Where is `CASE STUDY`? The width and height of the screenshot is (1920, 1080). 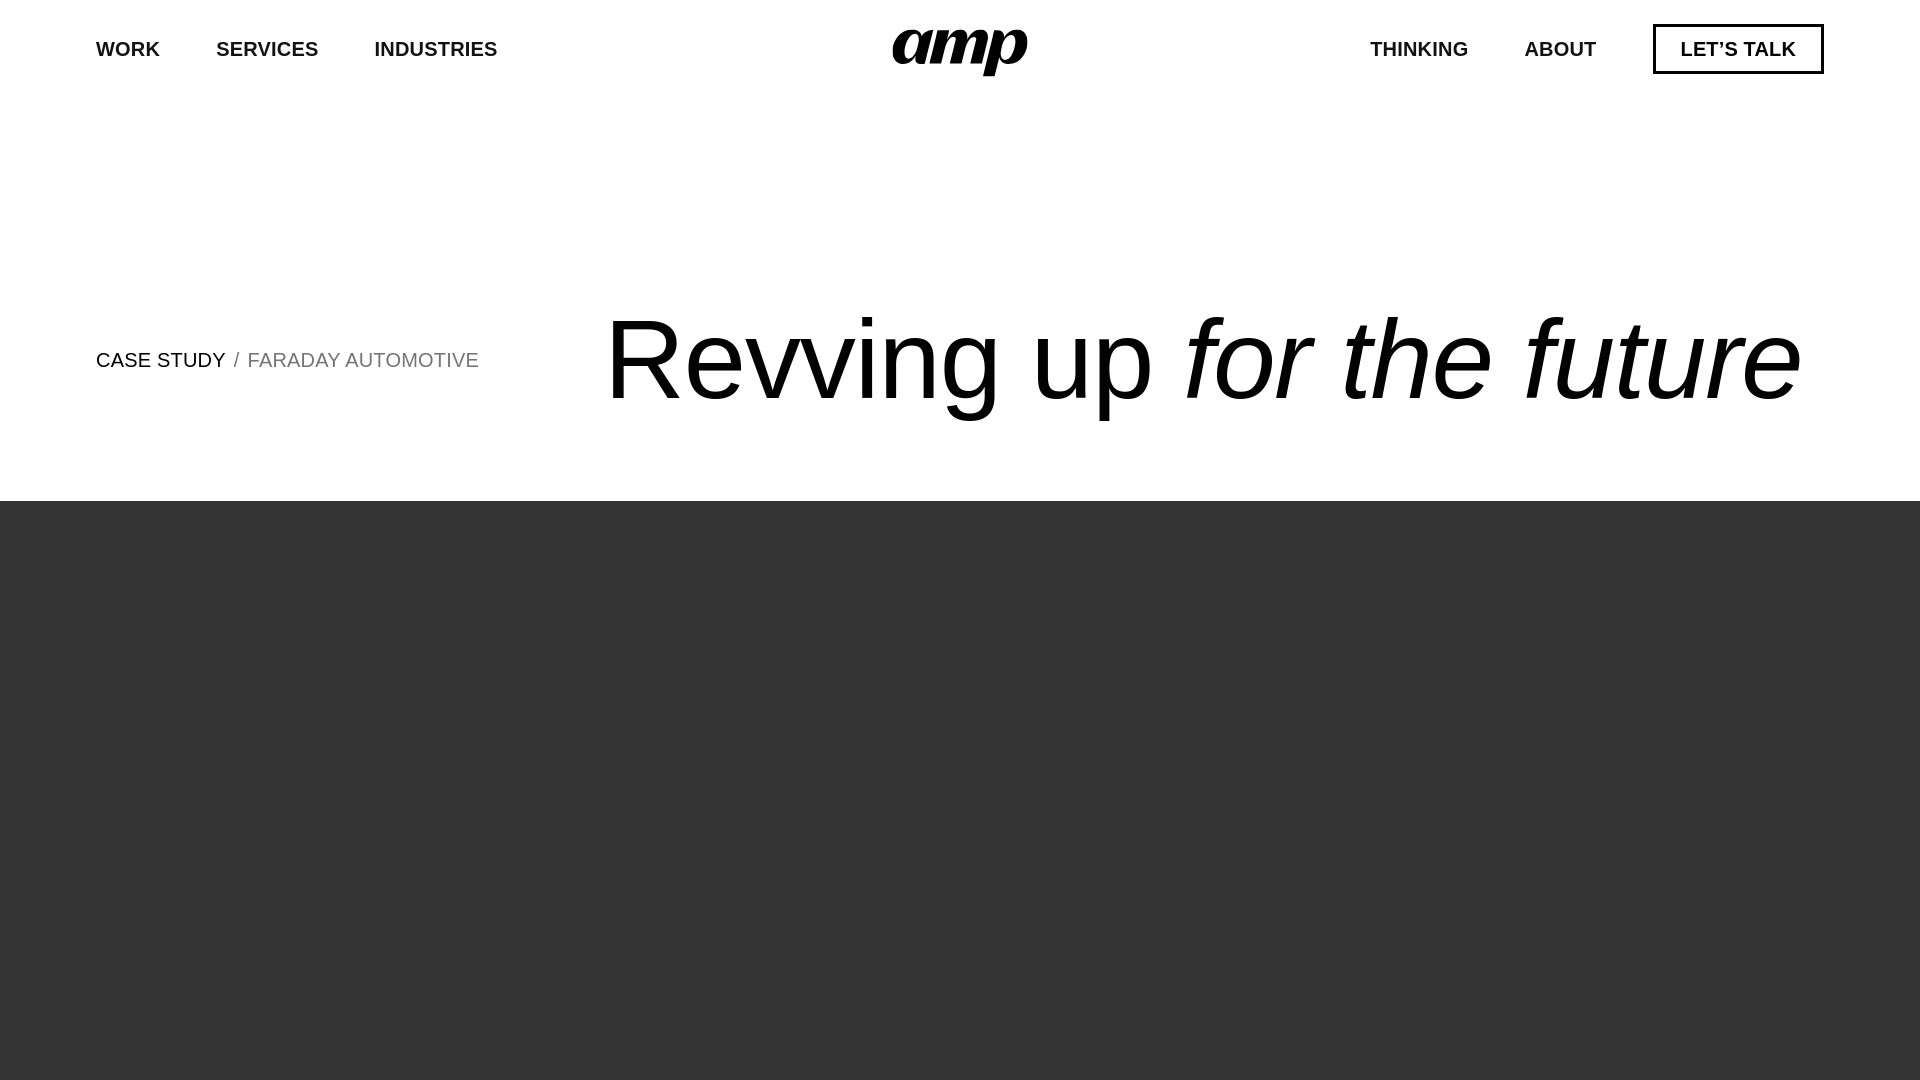
CASE STUDY is located at coordinates (161, 360).